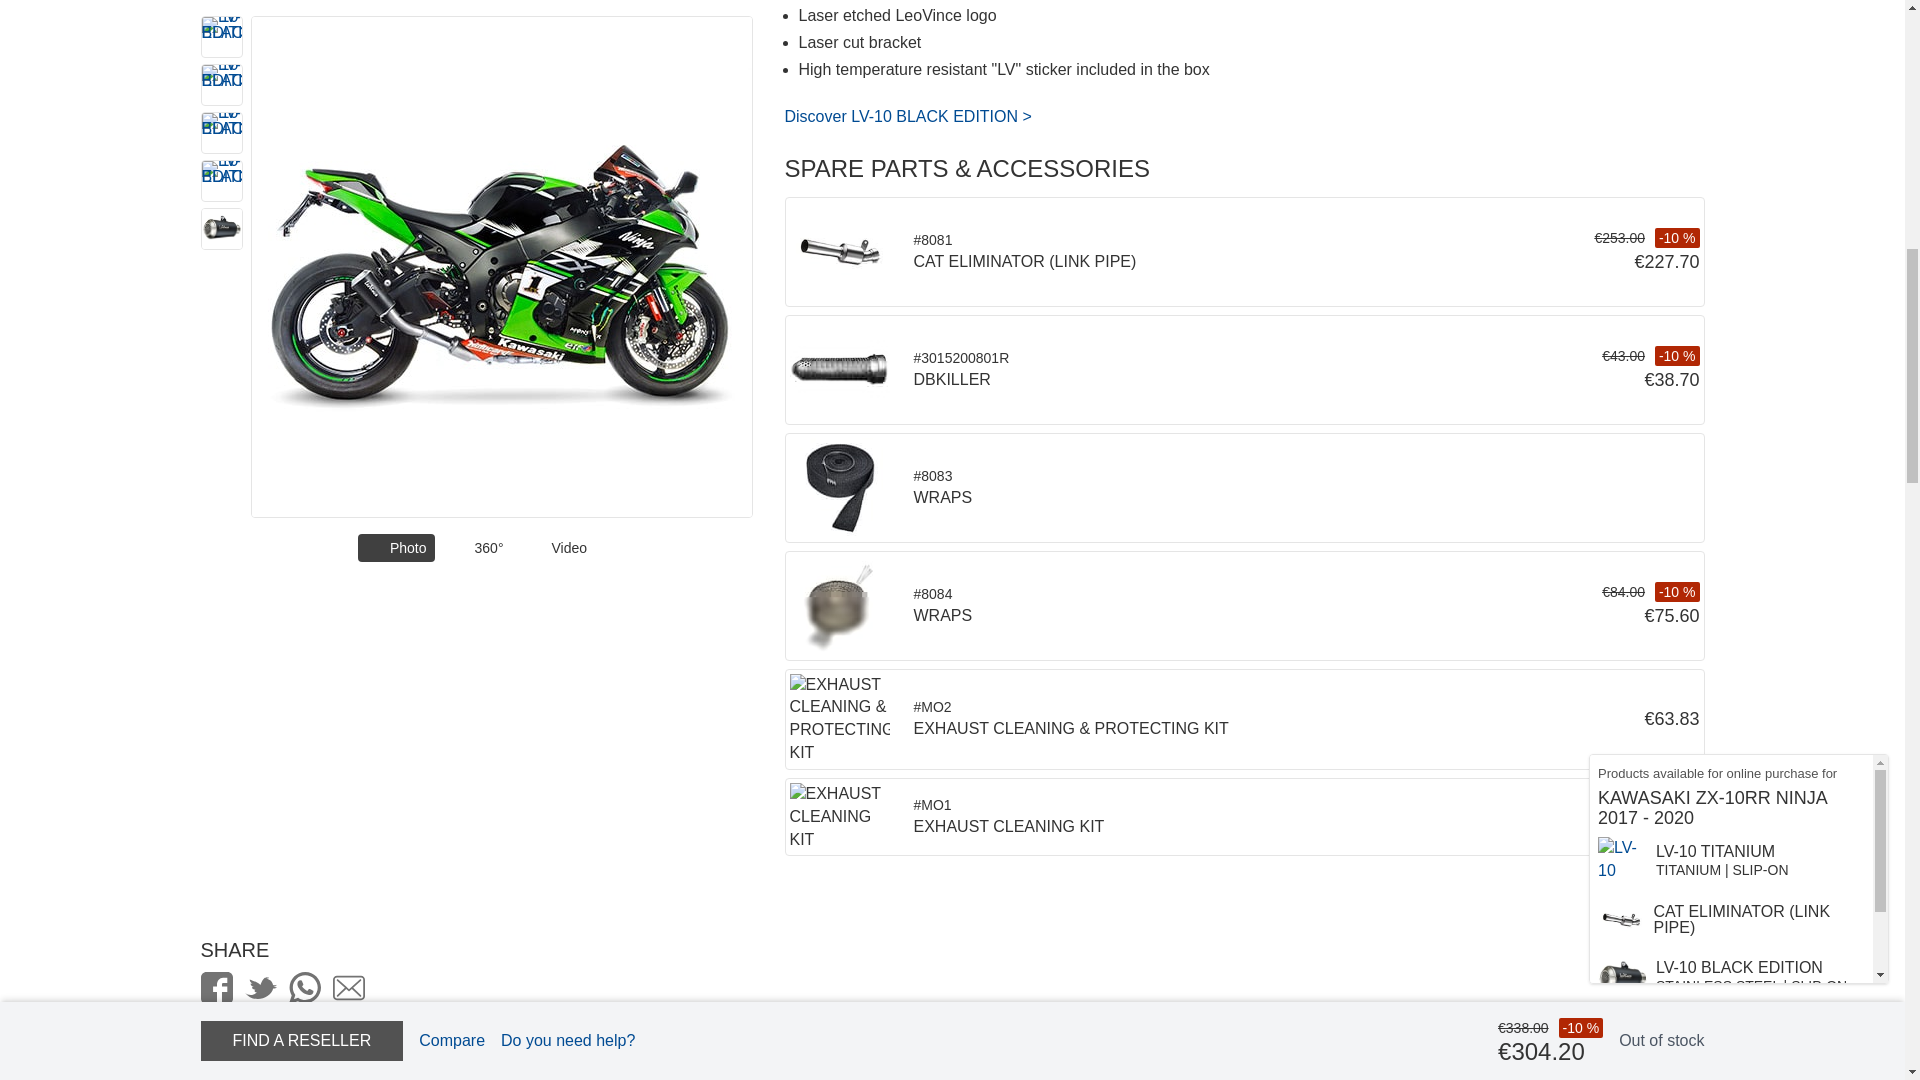 This screenshot has width=1920, height=1080. Describe the element at coordinates (840, 818) in the screenshot. I see `Exhaust Cleaning Kit For Kawasaki Zx-10rr Ninja 2017 - 2020` at that location.